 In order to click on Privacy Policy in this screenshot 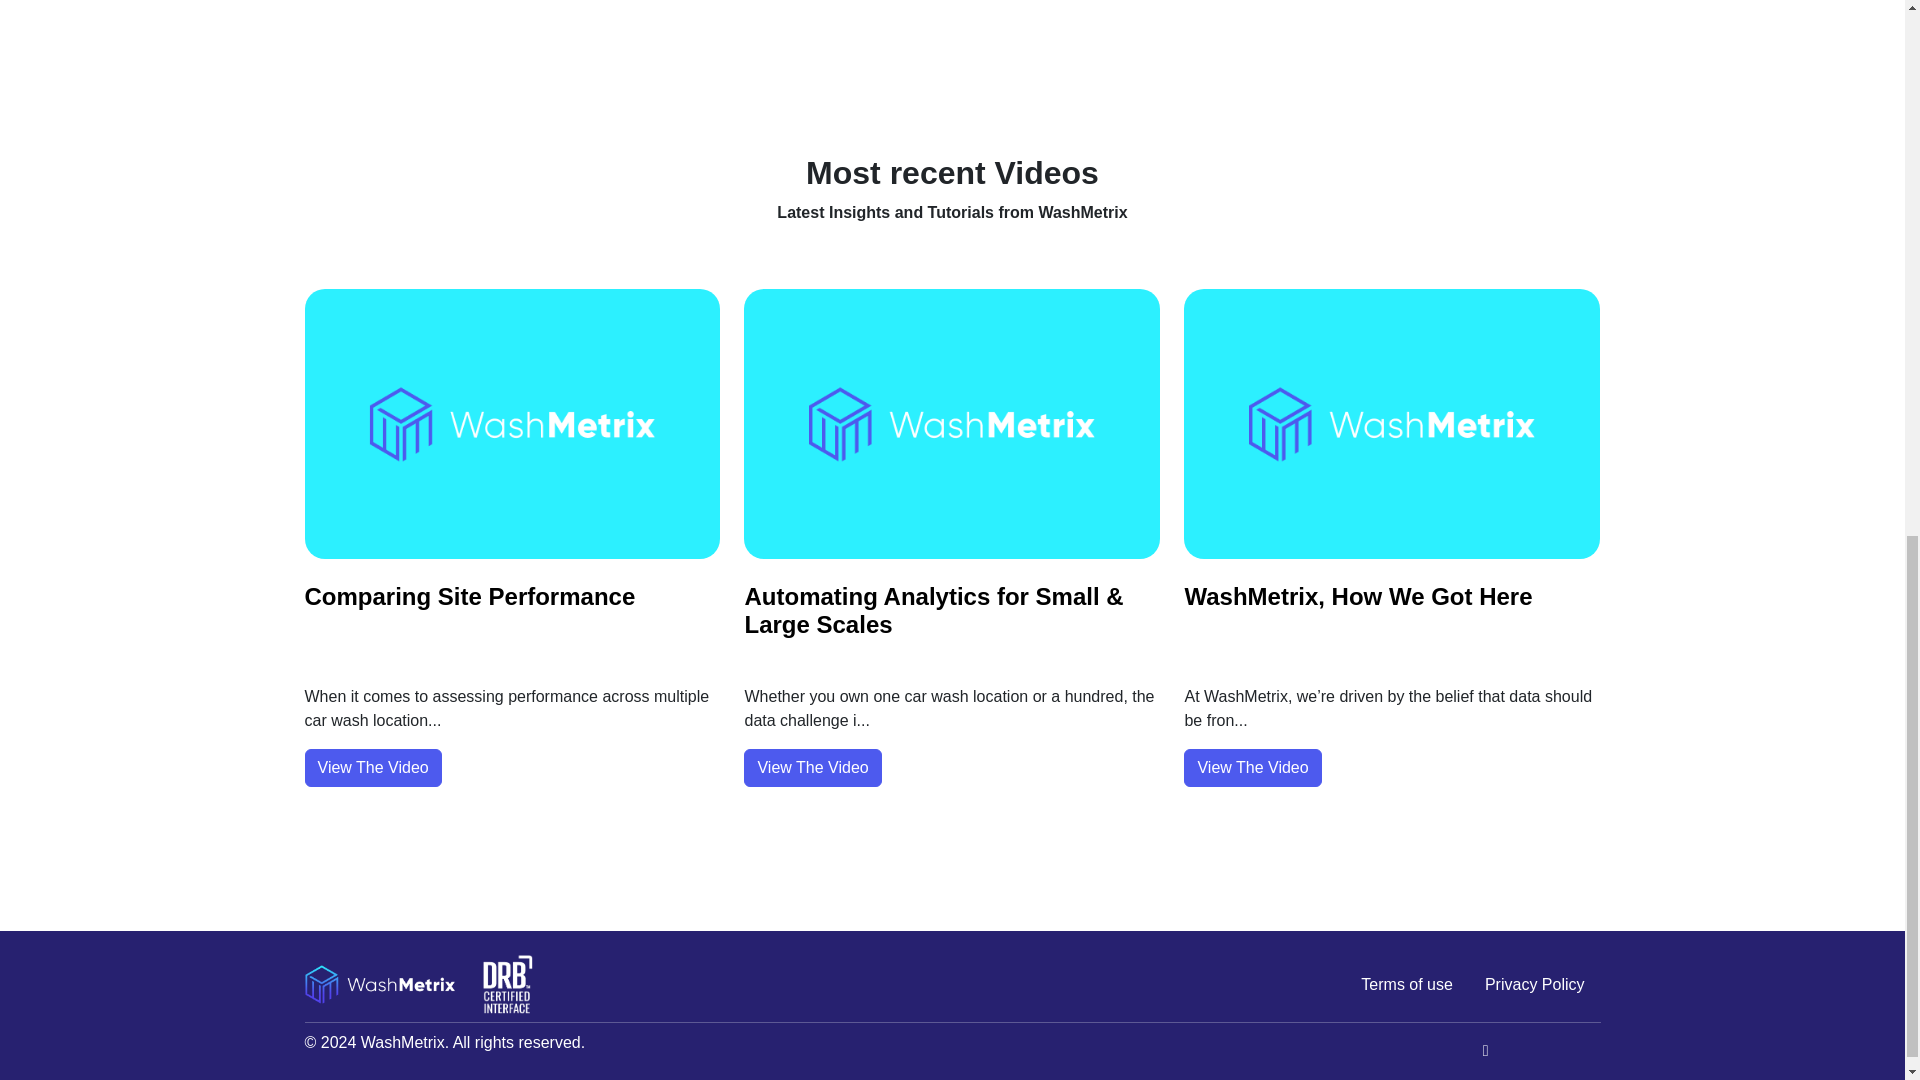, I will do `click(1534, 985)`.